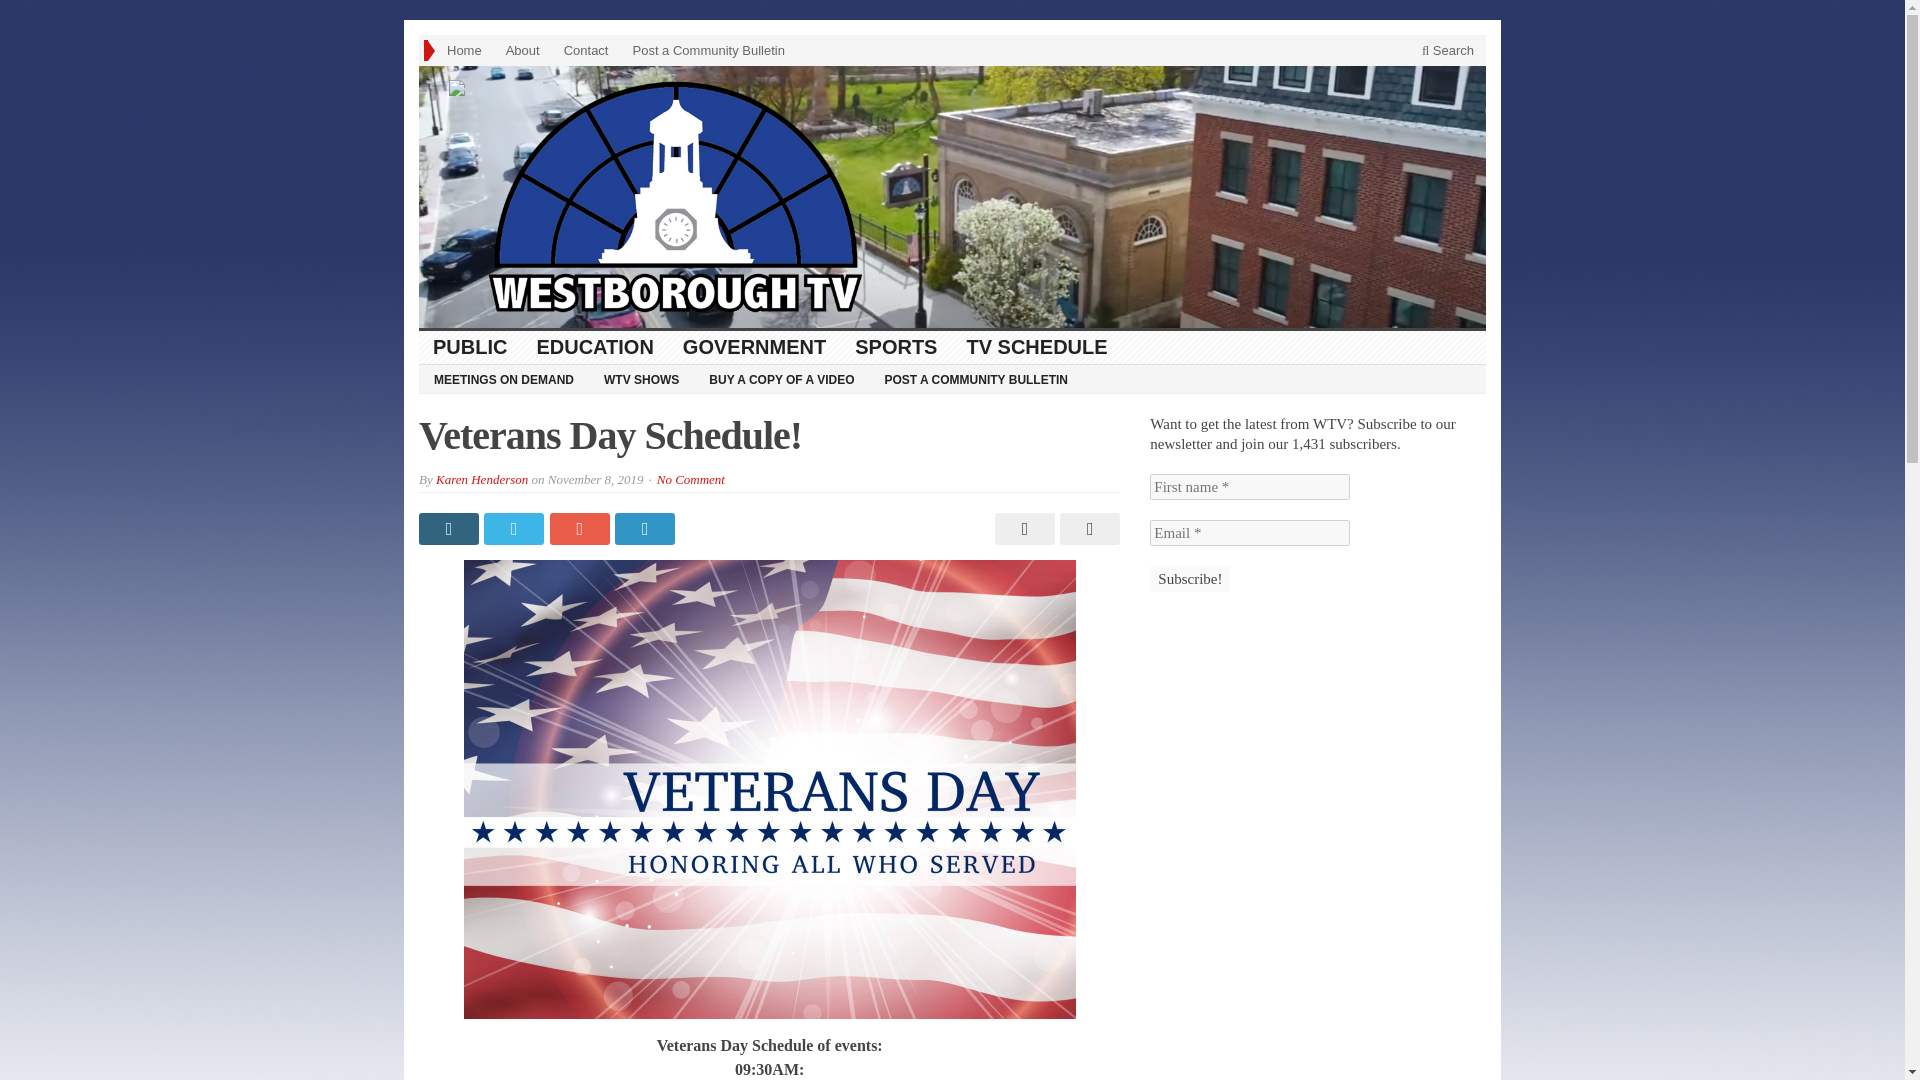 The height and width of the screenshot is (1080, 1920). What do you see at coordinates (1190, 578) in the screenshot?
I see `Subscribe!` at bounding box center [1190, 578].